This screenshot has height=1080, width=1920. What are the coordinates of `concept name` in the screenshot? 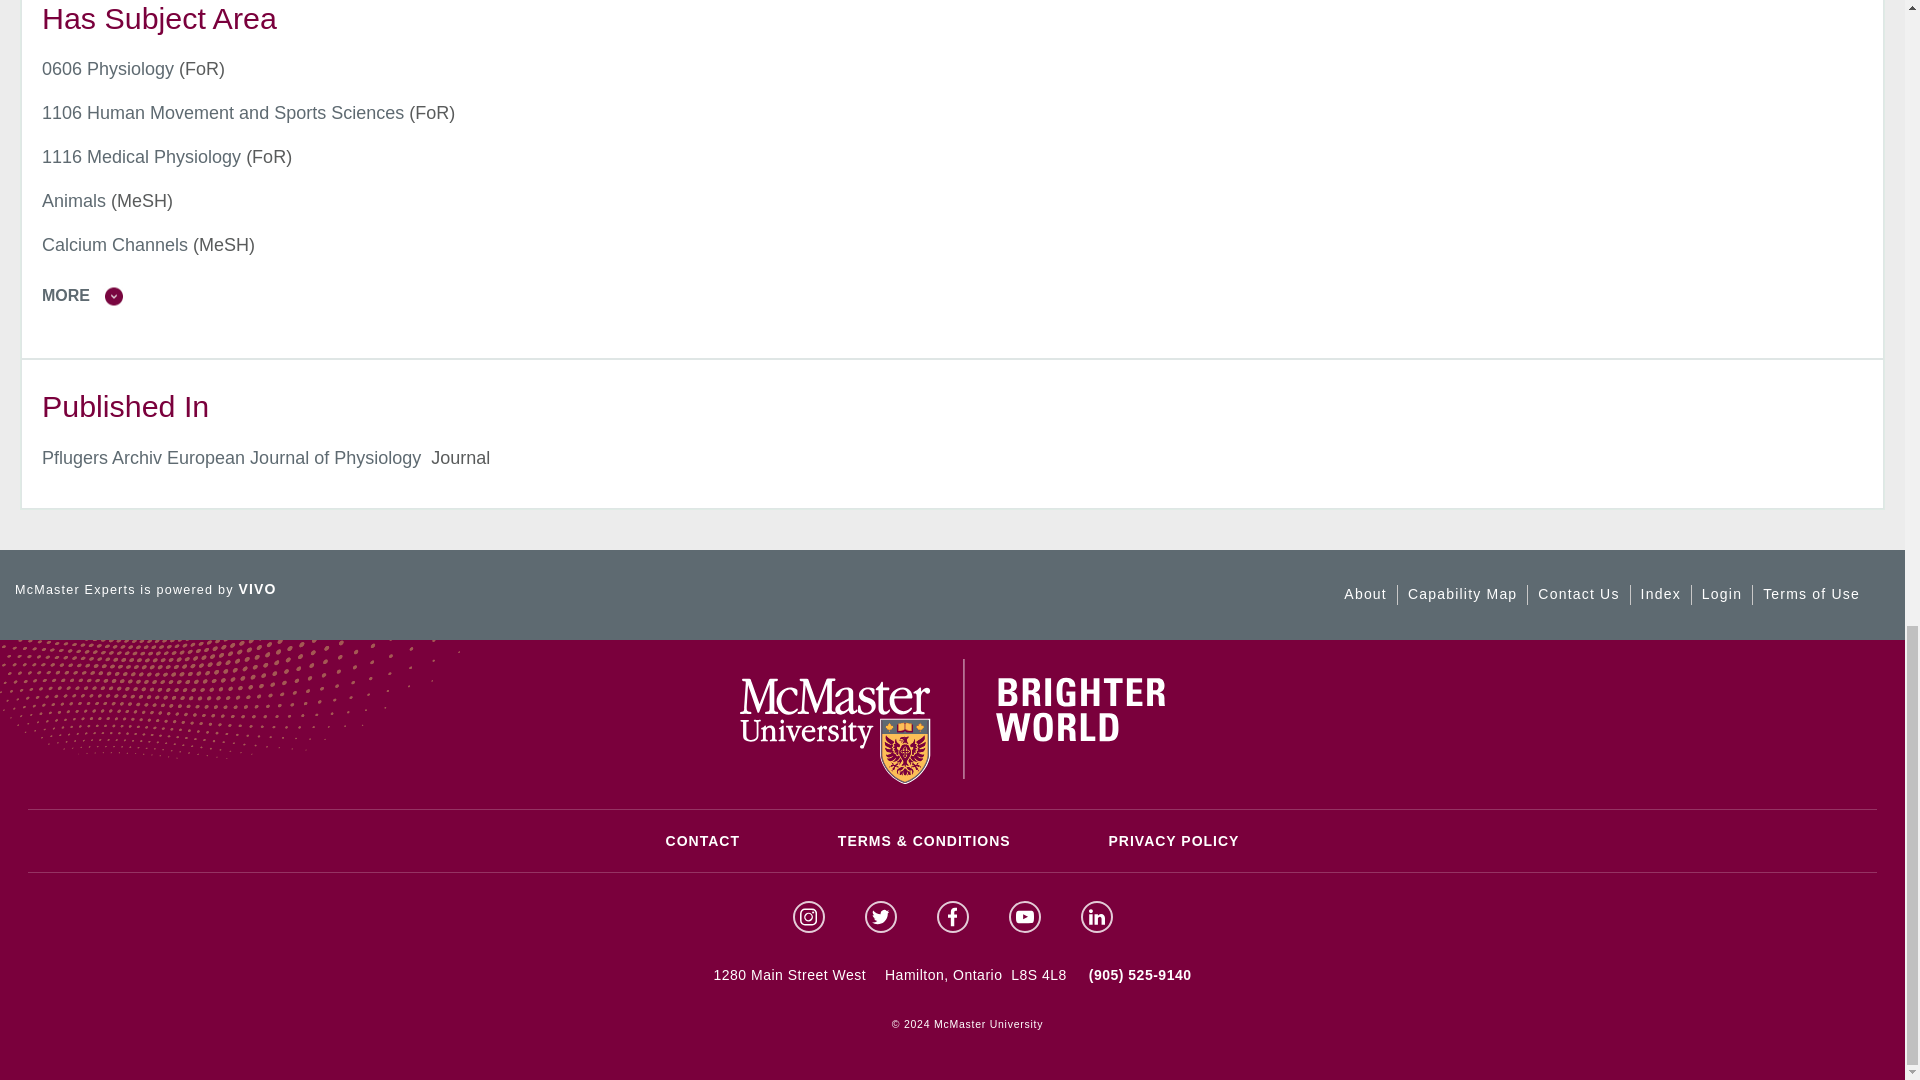 It's located at (142, 156).